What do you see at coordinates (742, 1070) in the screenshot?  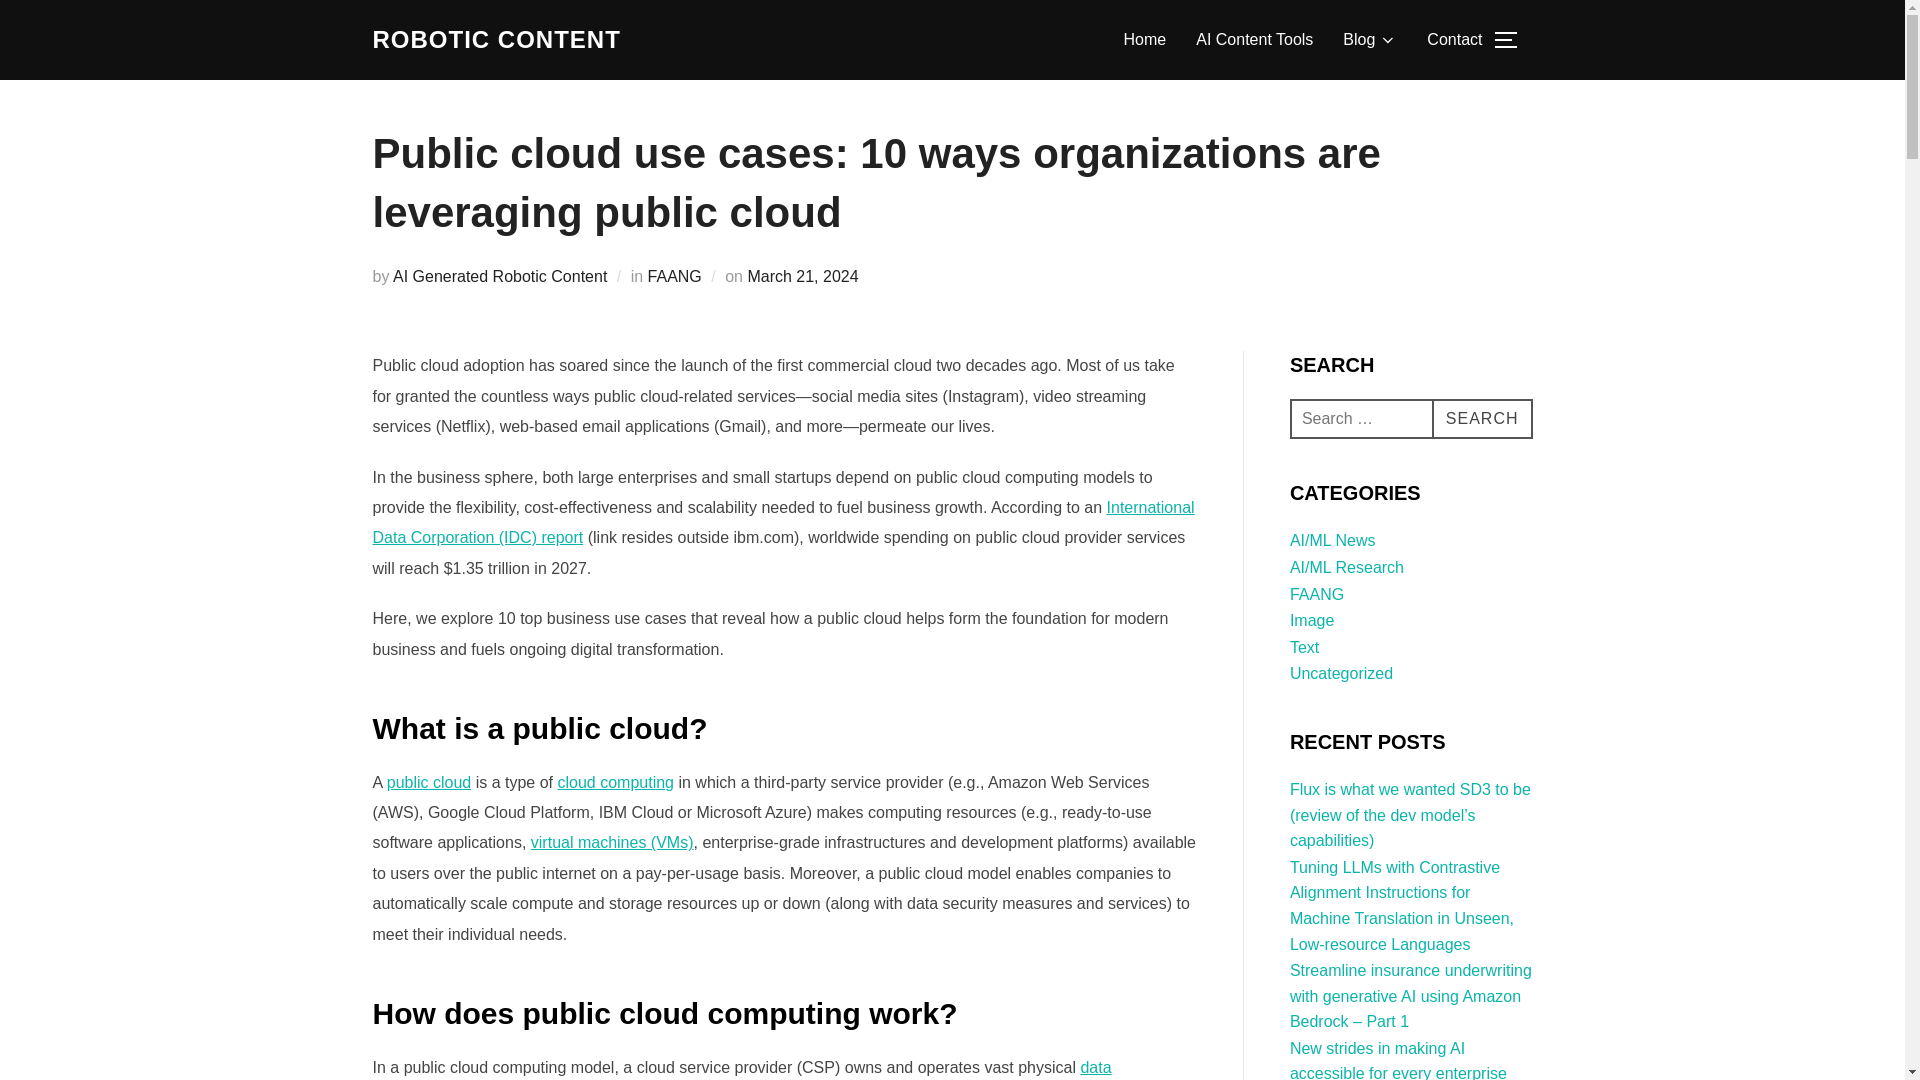 I see `data centers` at bounding box center [742, 1070].